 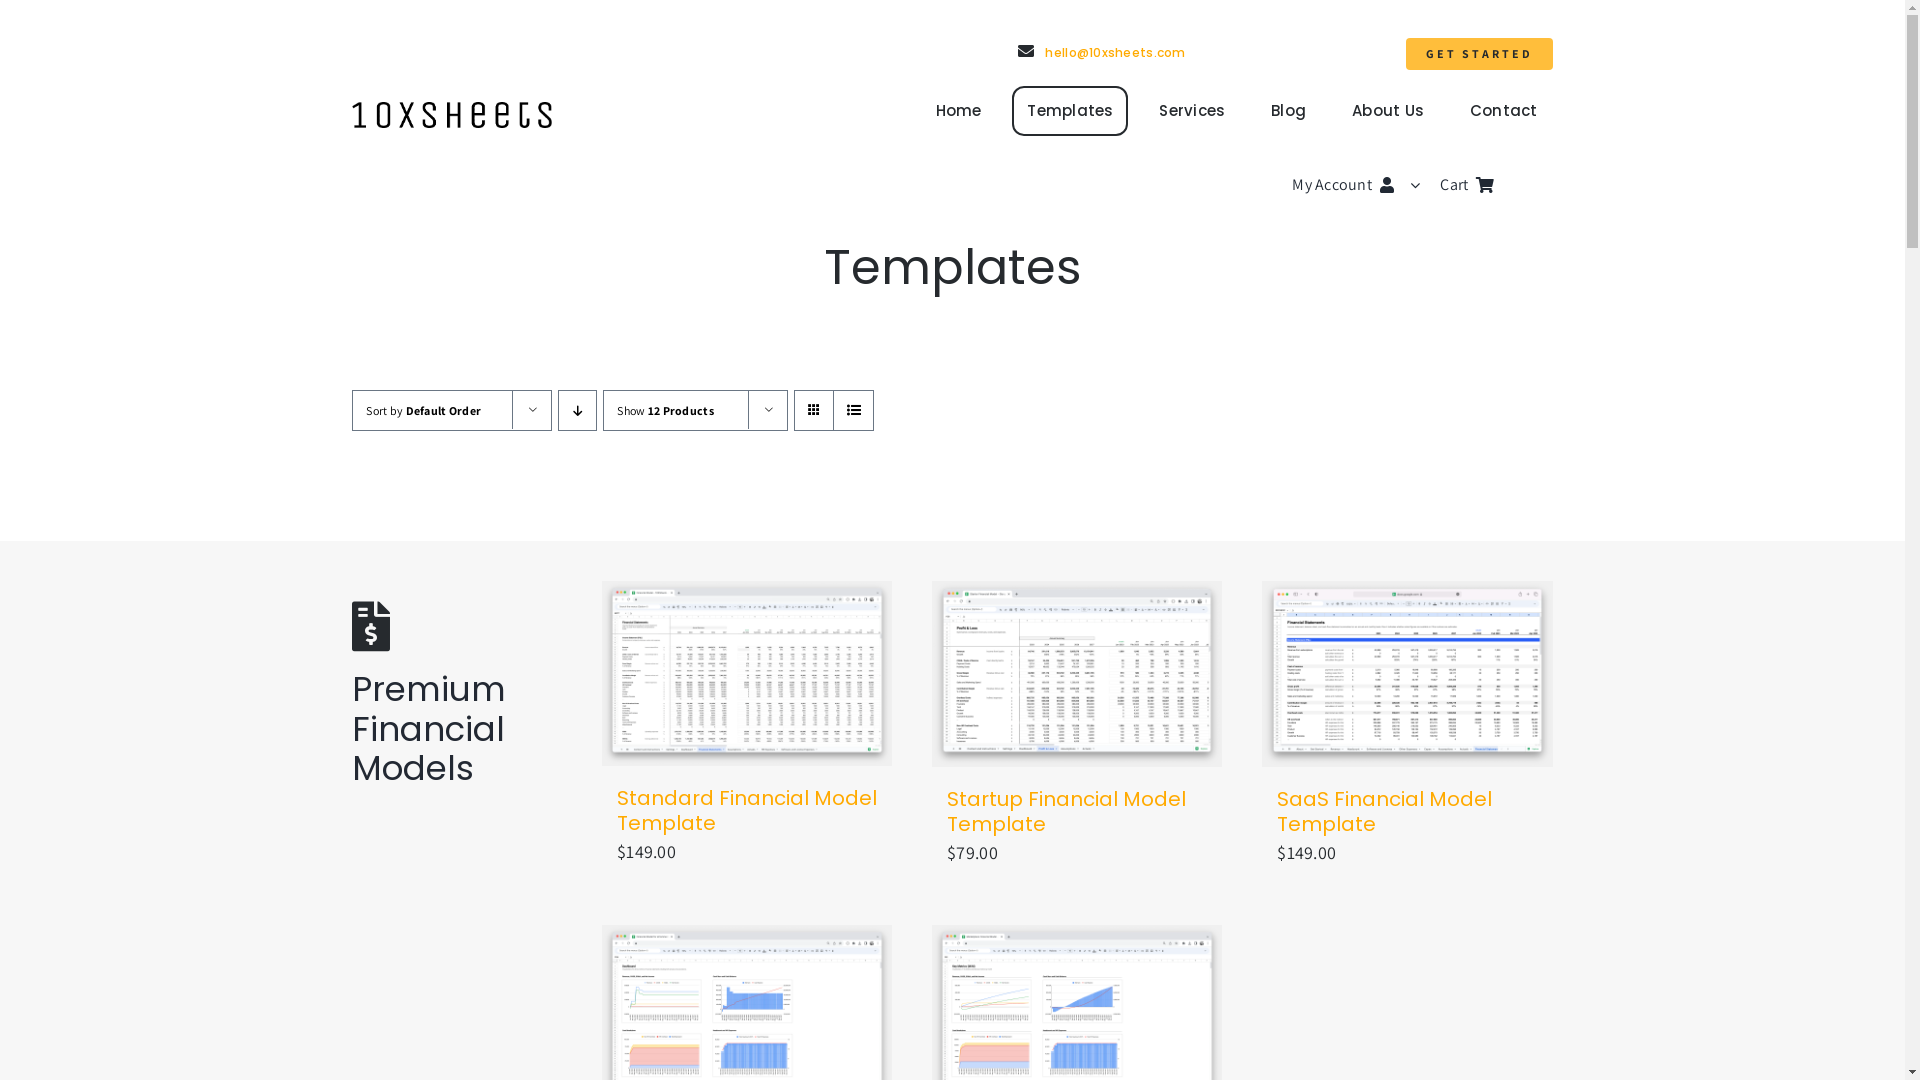 I want to click on GET STARTED, so click(x=1480, y=54).